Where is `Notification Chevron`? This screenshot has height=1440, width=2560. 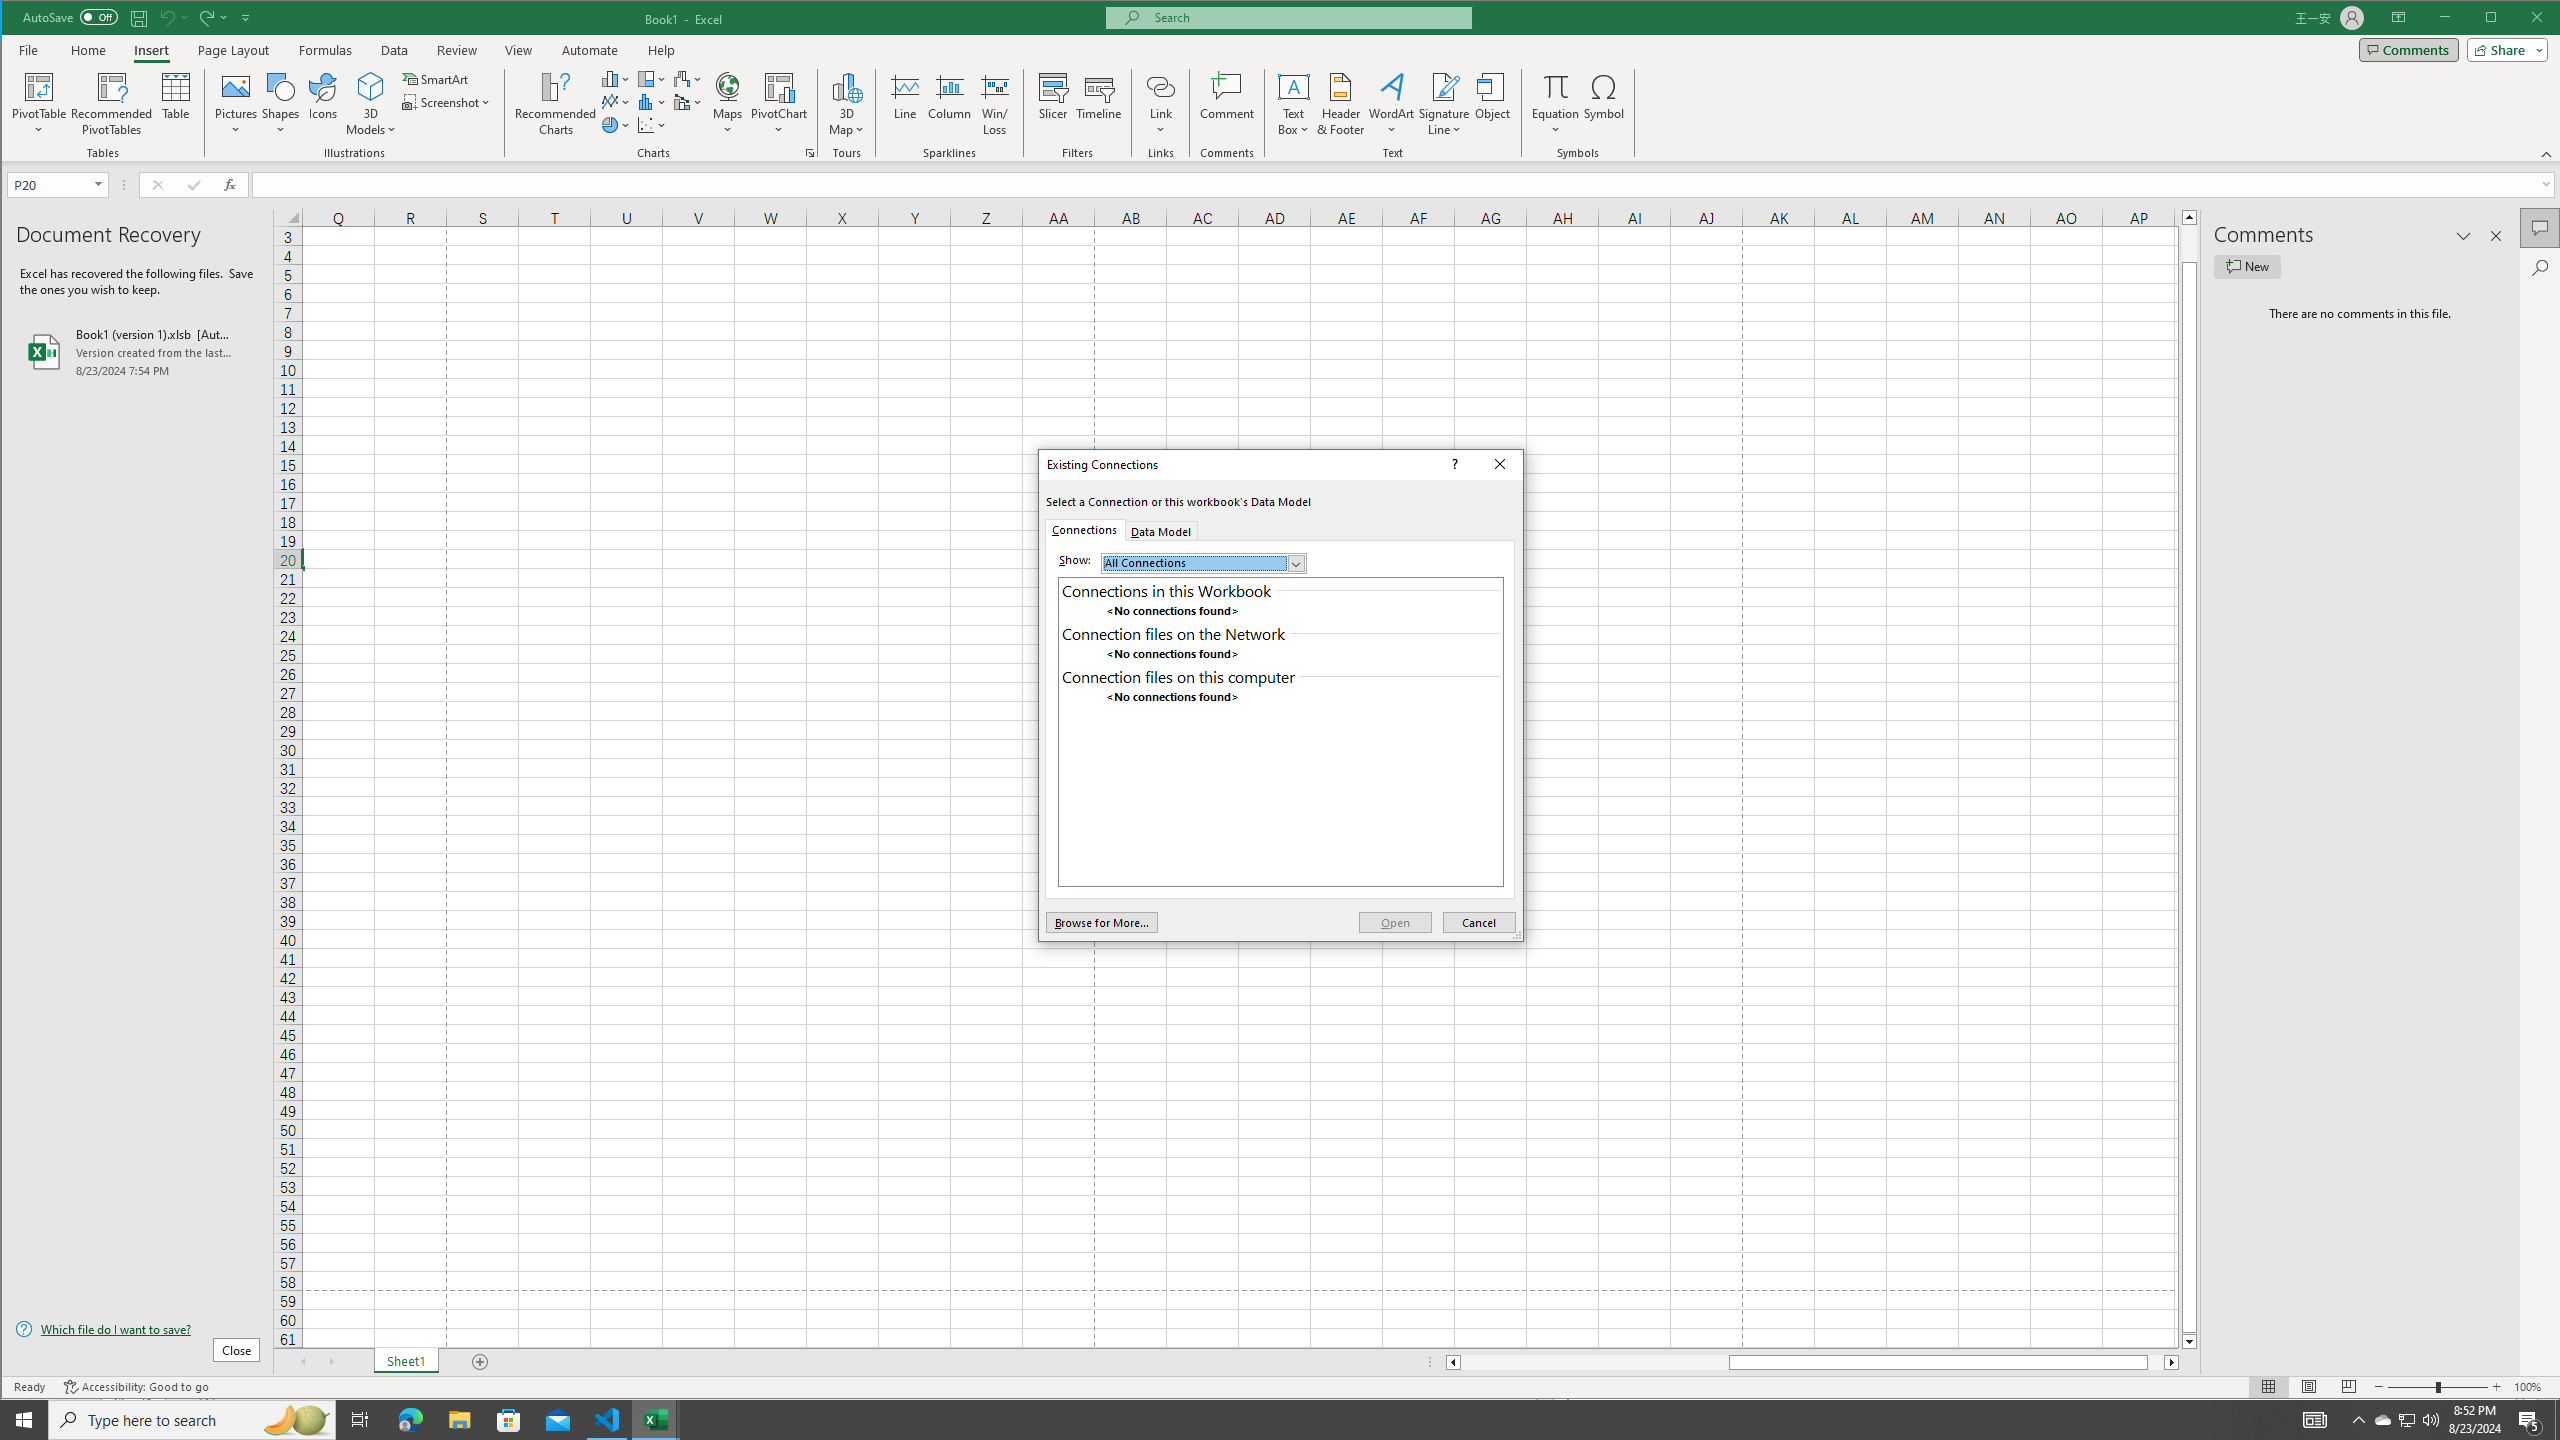 Notification Chevron is located at coordinates (2358, 1420).